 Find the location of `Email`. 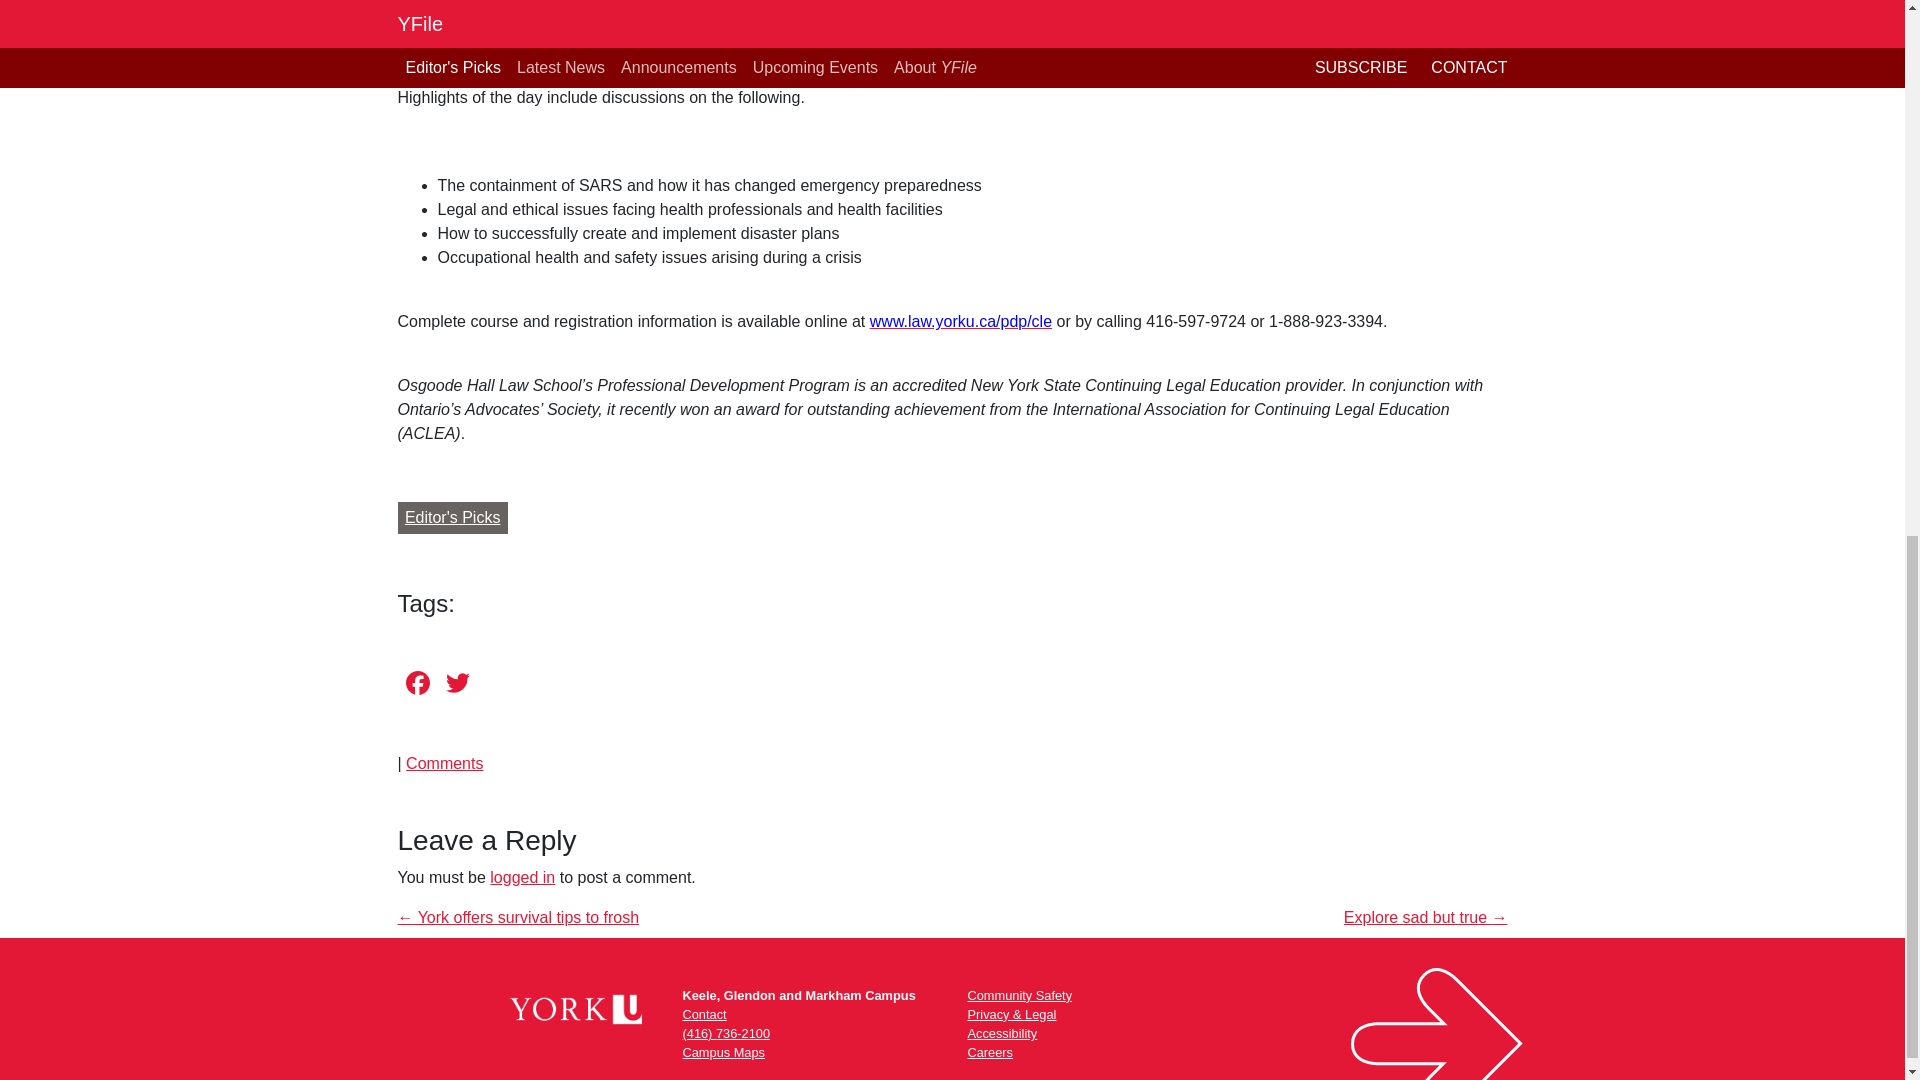

Email is located at coordinates (498, 686).